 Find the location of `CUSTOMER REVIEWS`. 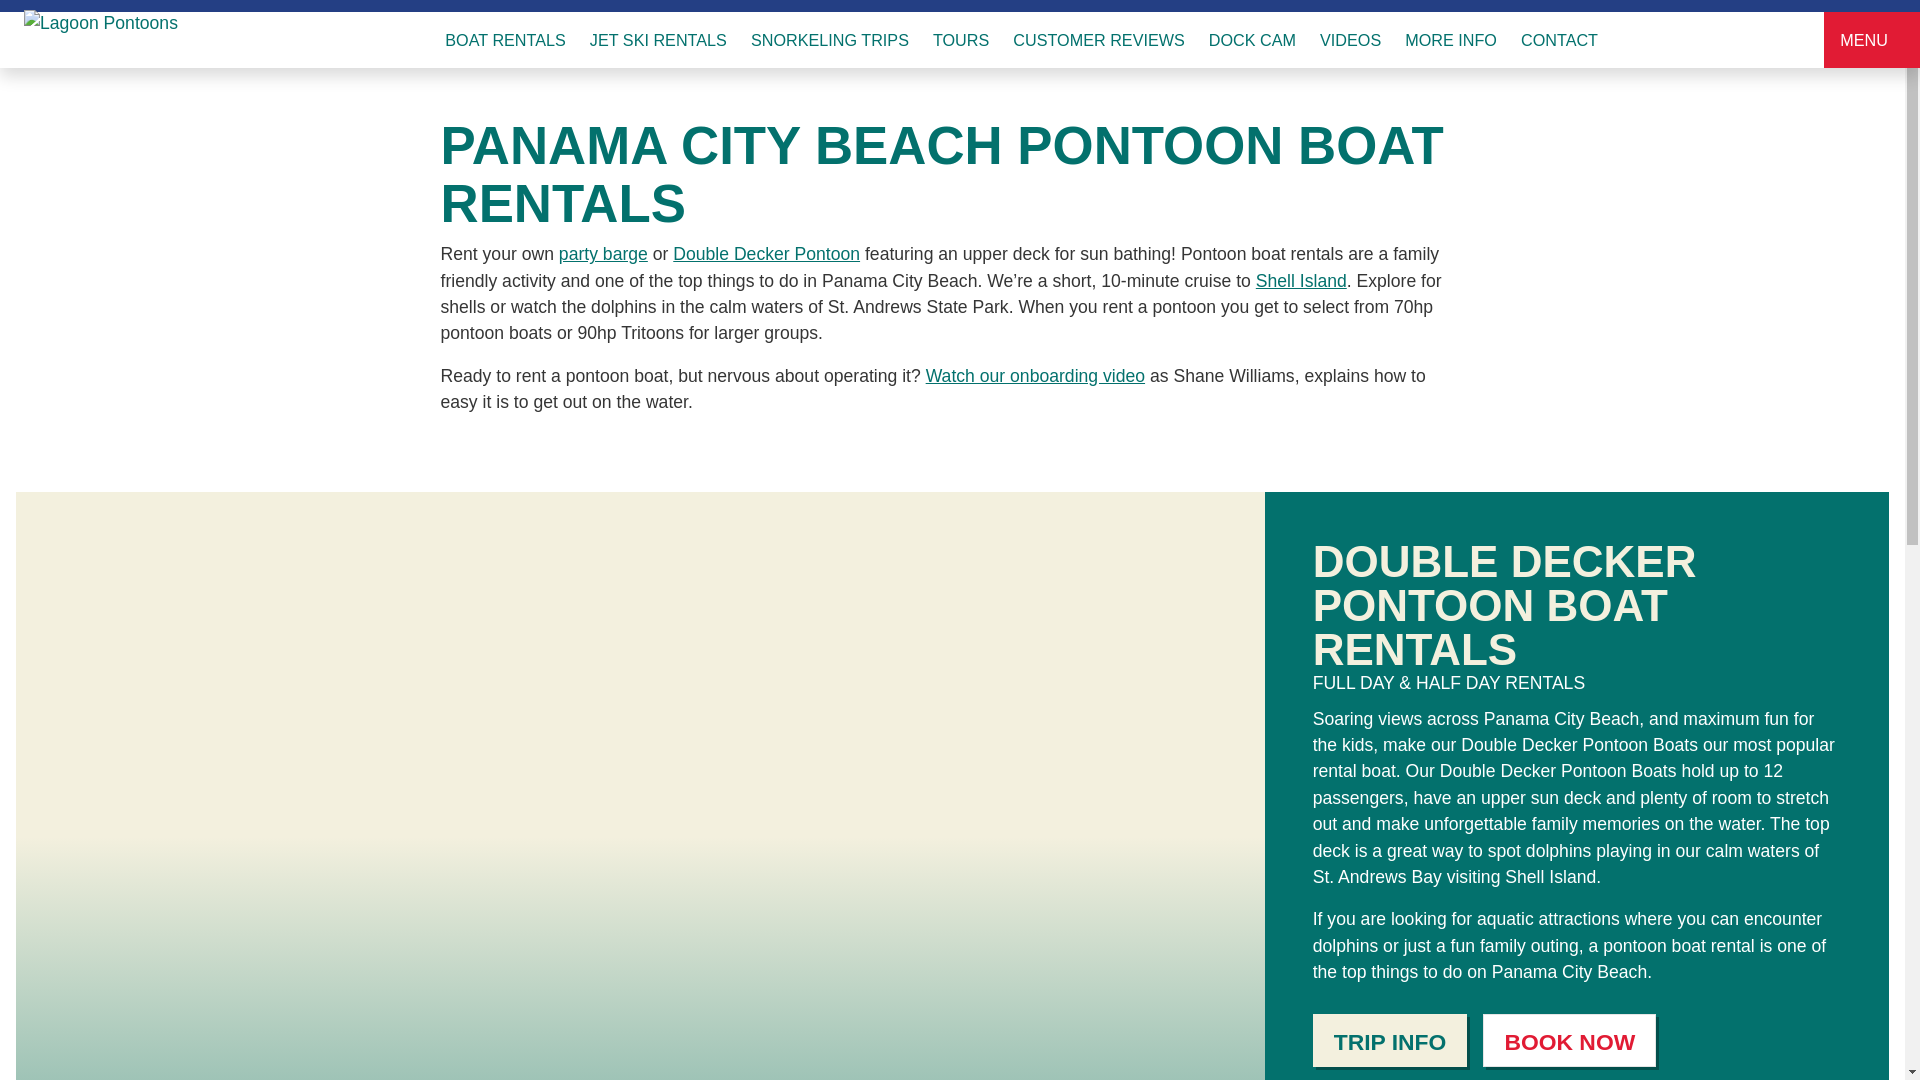

CUSTOMER REVIEWS is located at coordinates (1098, 40).